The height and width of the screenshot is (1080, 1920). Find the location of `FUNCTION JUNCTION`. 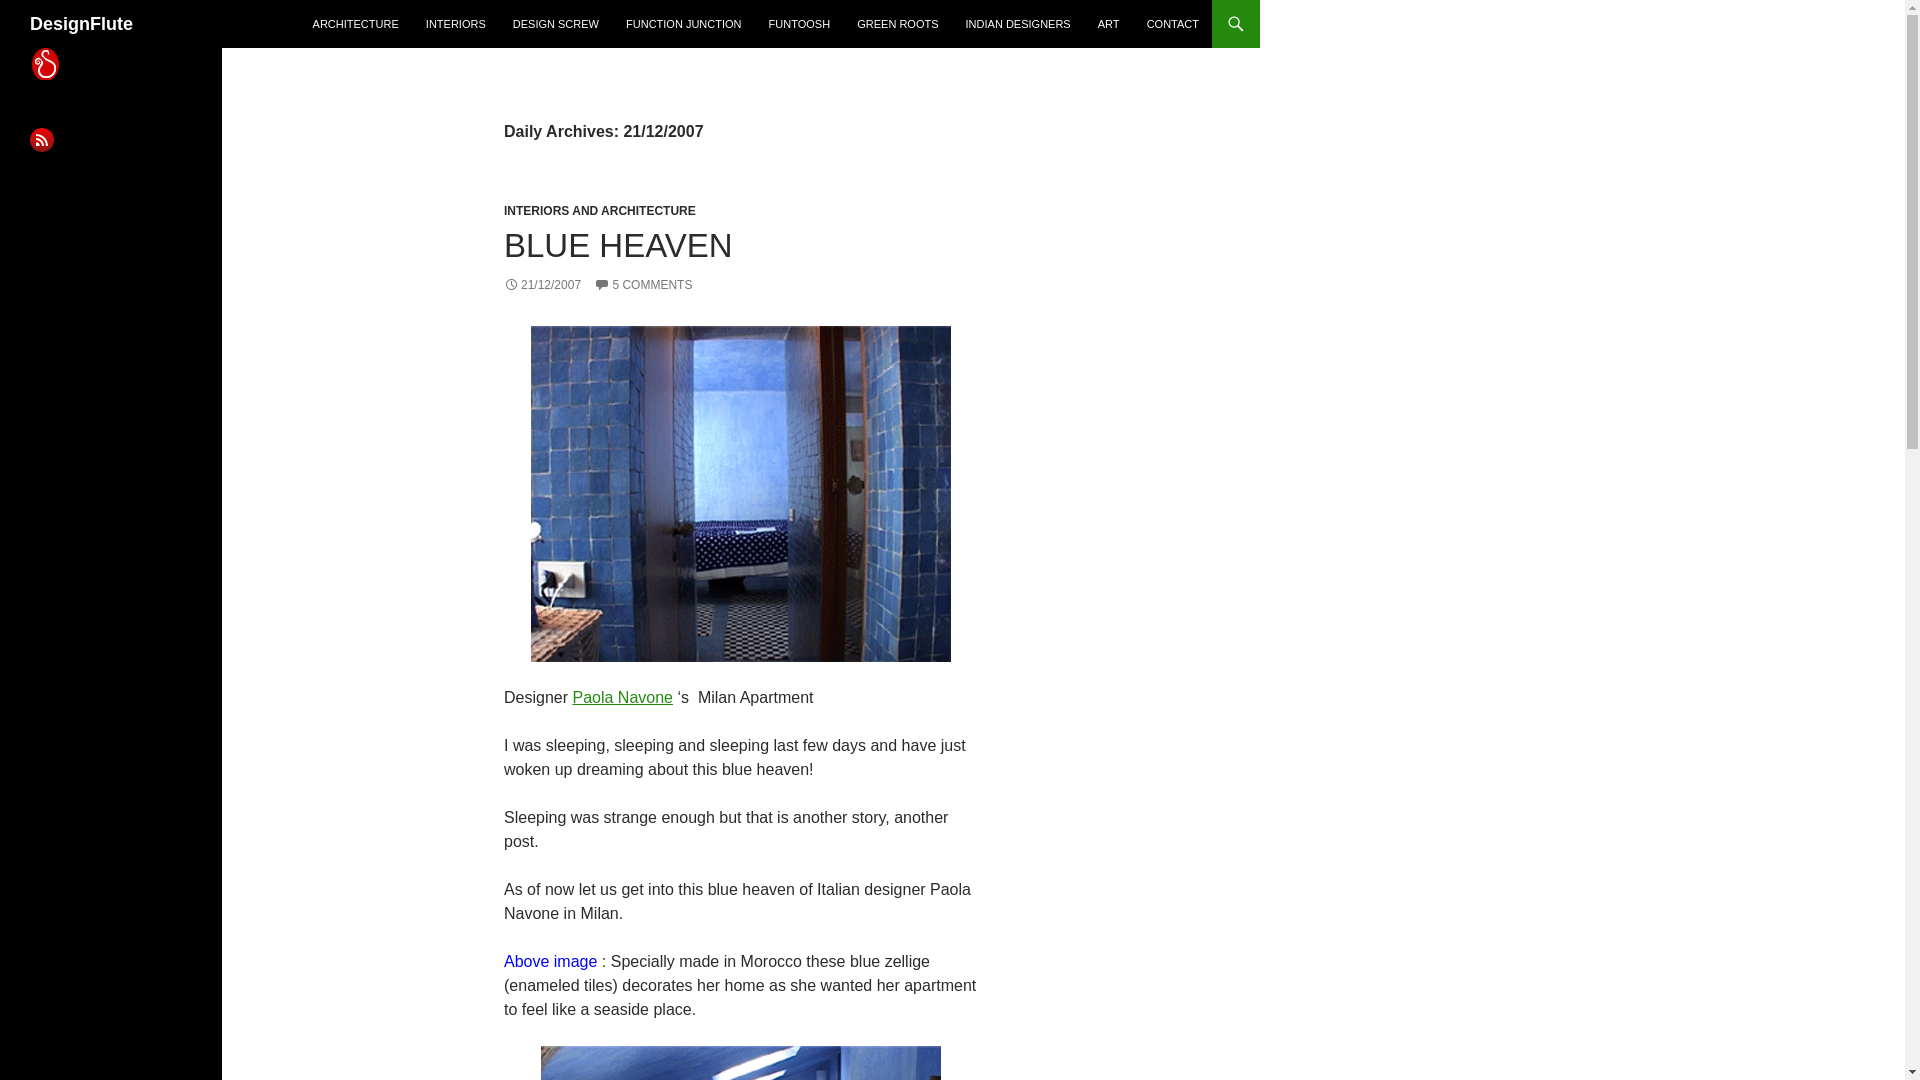

FUNCTION JUNCTION is located at coordinates (684, 24).